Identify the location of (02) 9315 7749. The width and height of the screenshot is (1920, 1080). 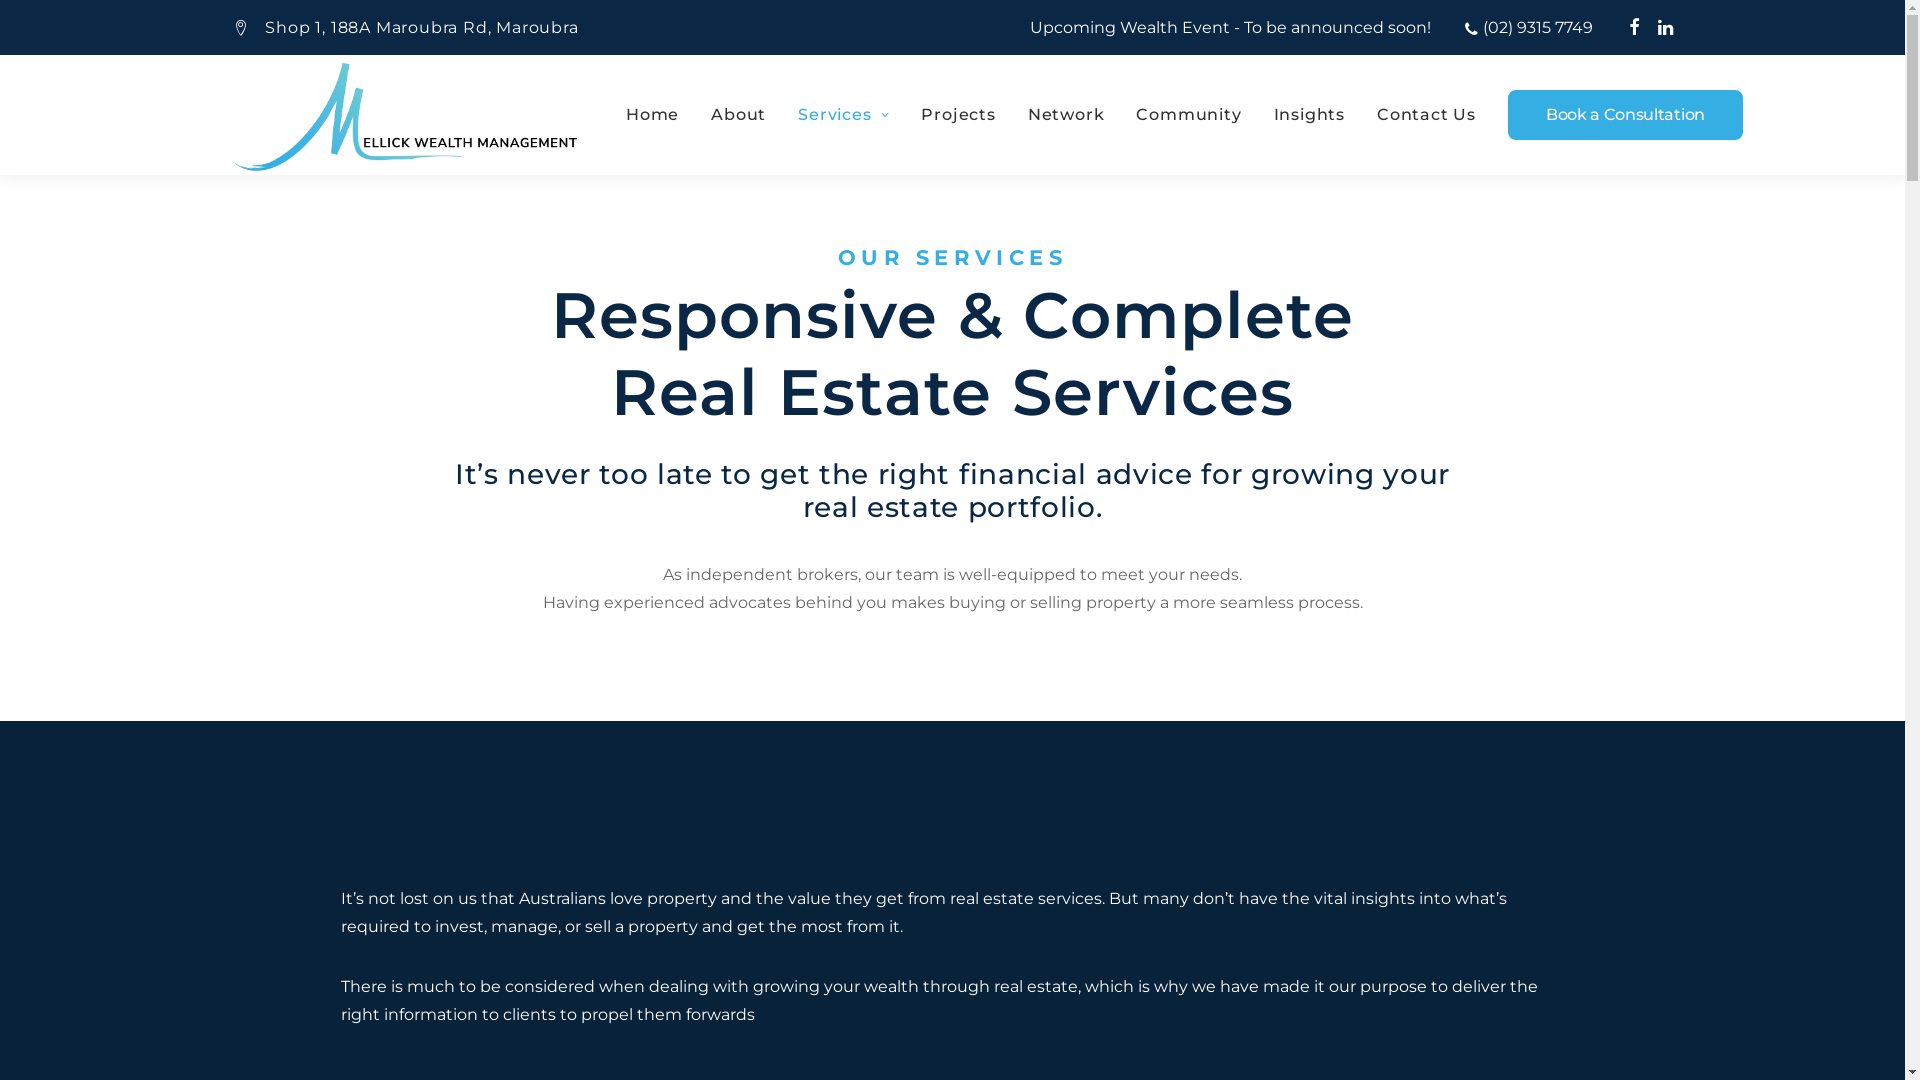
(1528, 28).